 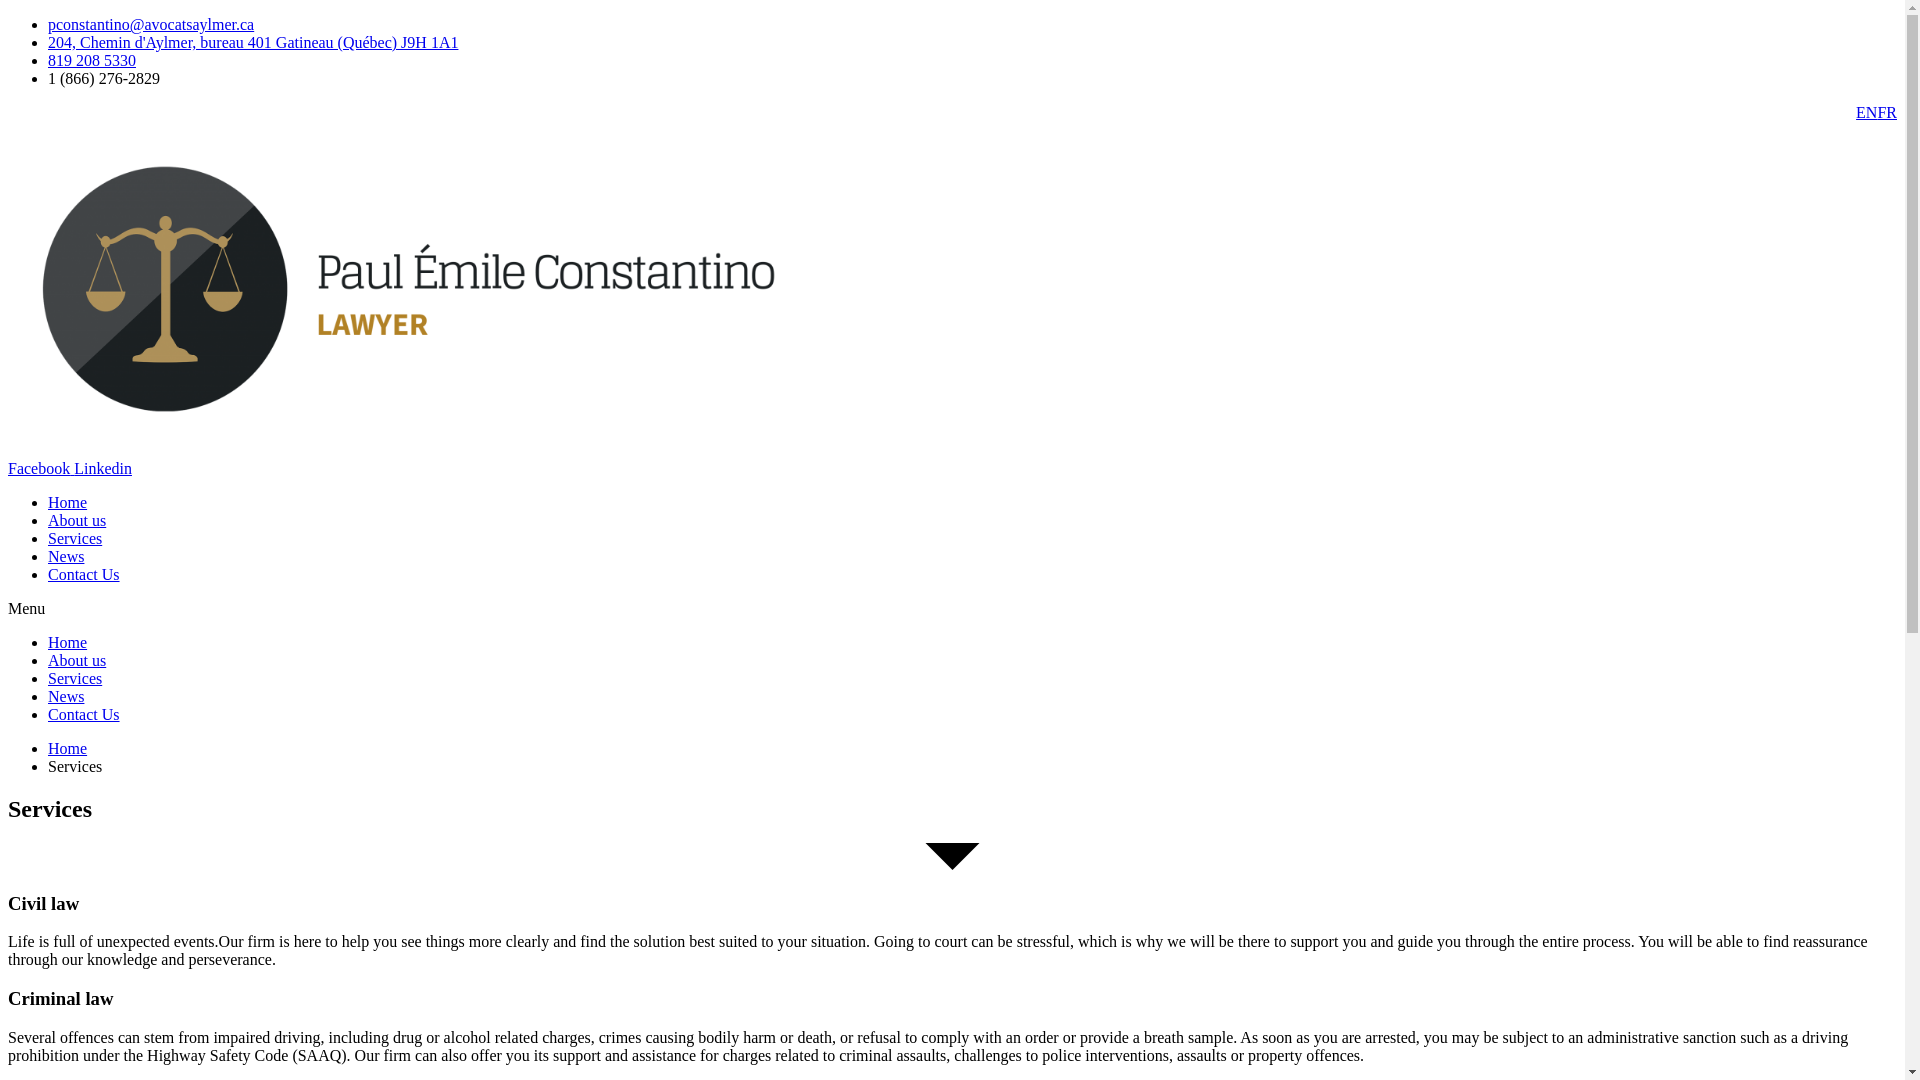 I want to click on About us, so click(x=77, y=520).